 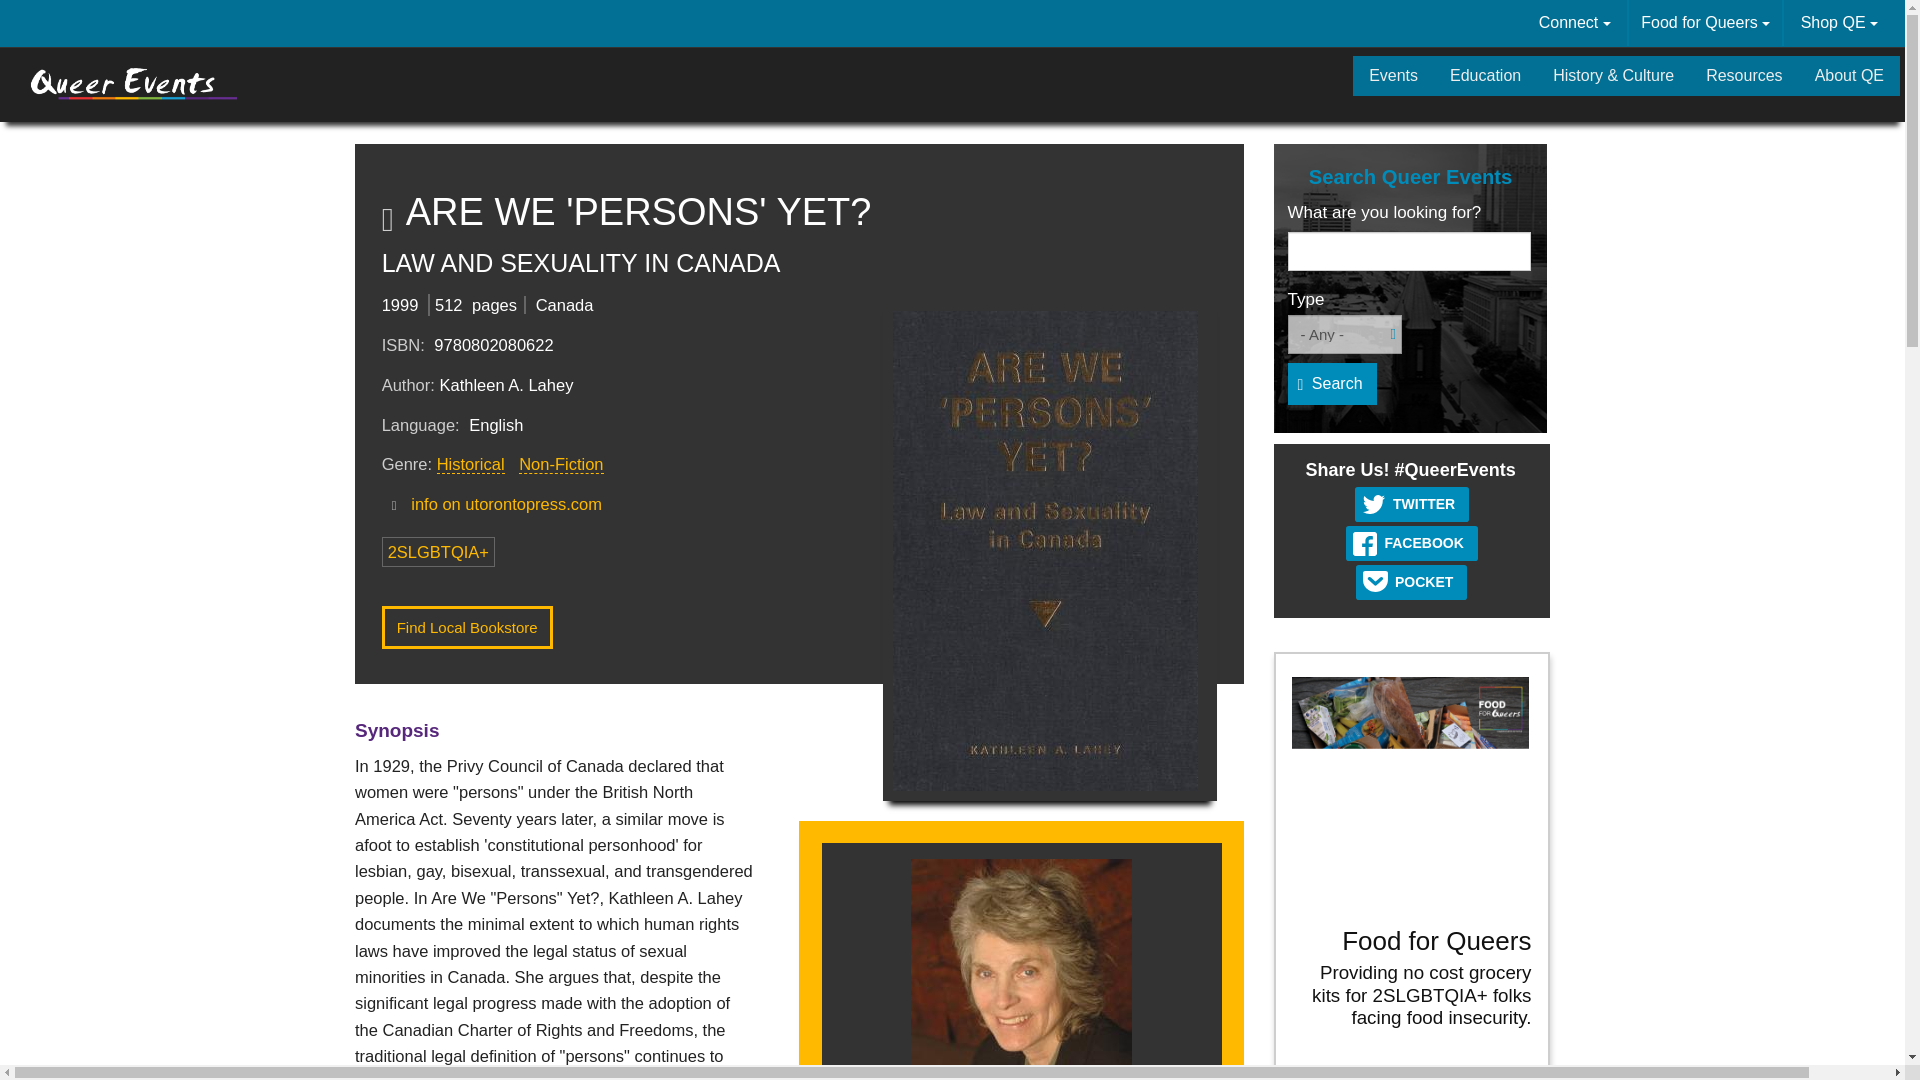 What do you see at coordinates (134, 83) in the screenshot?
I see `Home` at bounding box center [134, 83].